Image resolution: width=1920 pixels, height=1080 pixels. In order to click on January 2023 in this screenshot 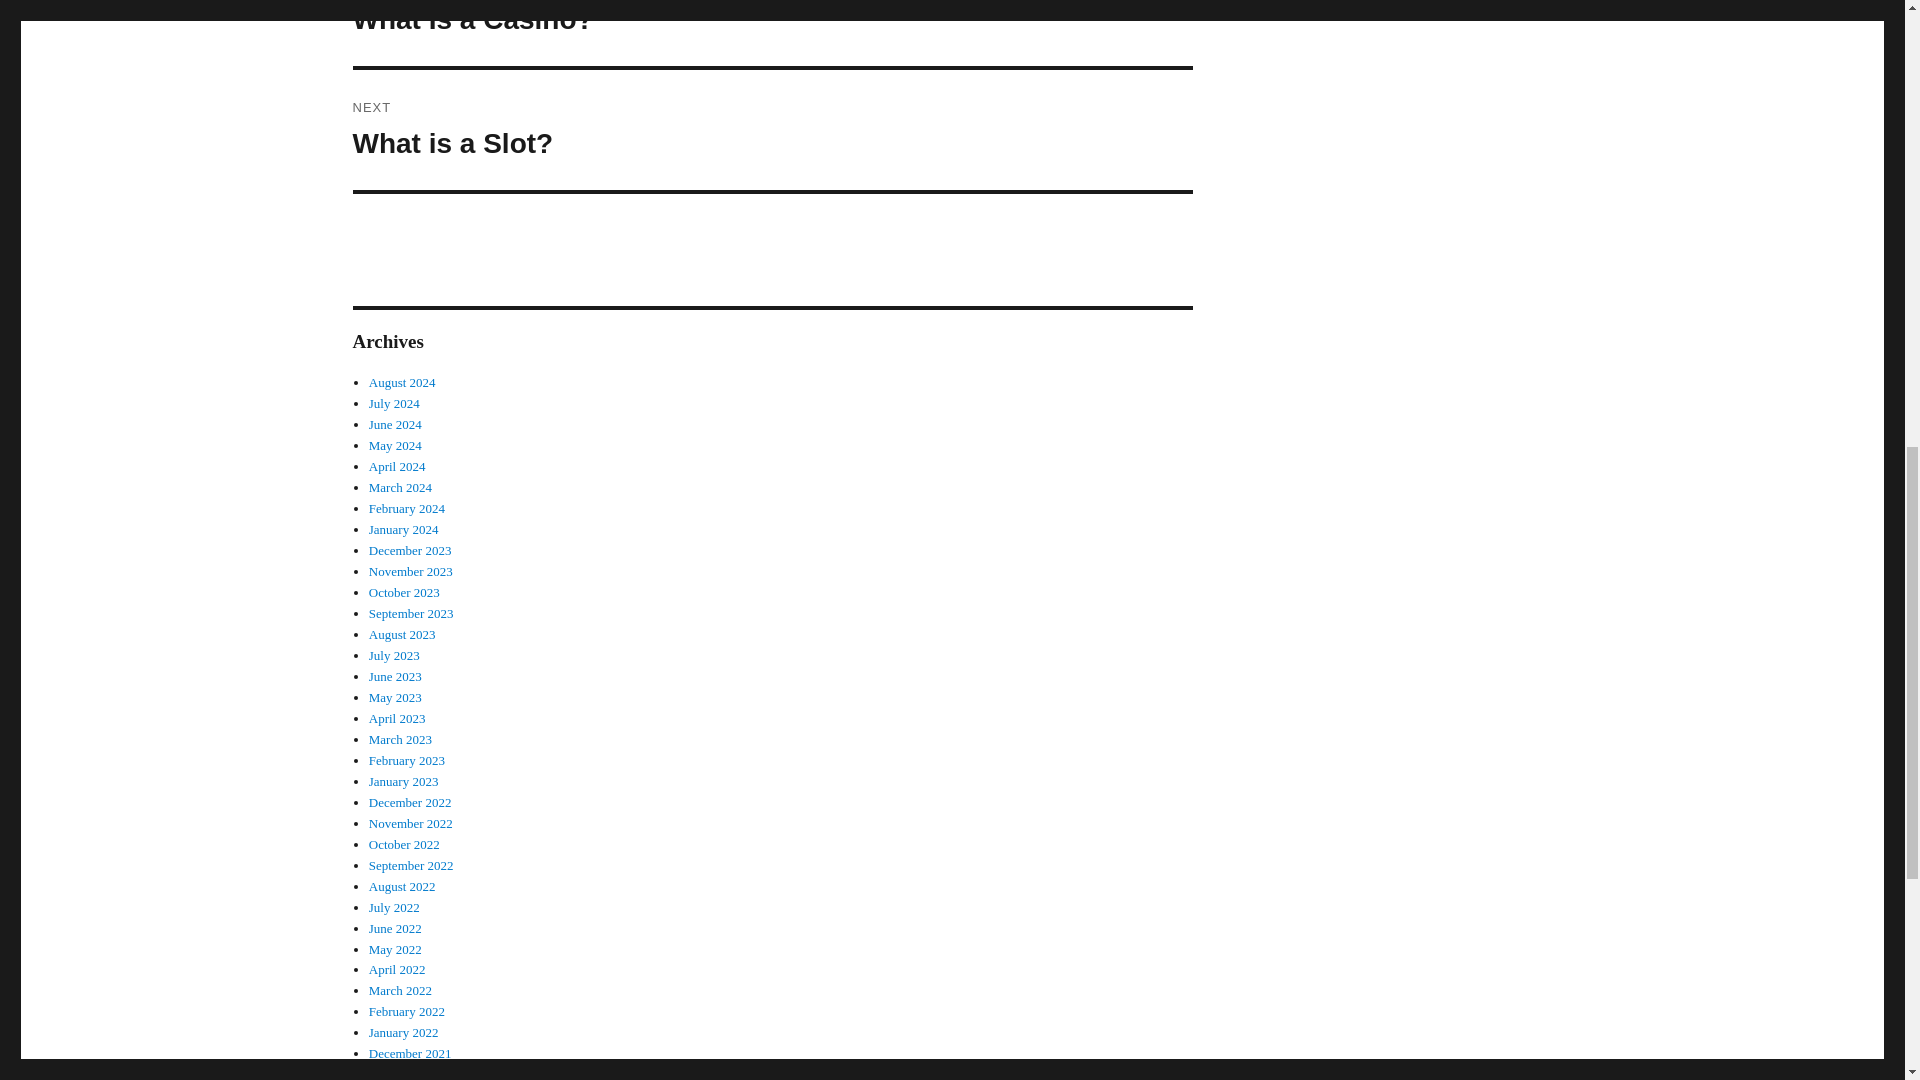, I will do `click(404, 782)`.